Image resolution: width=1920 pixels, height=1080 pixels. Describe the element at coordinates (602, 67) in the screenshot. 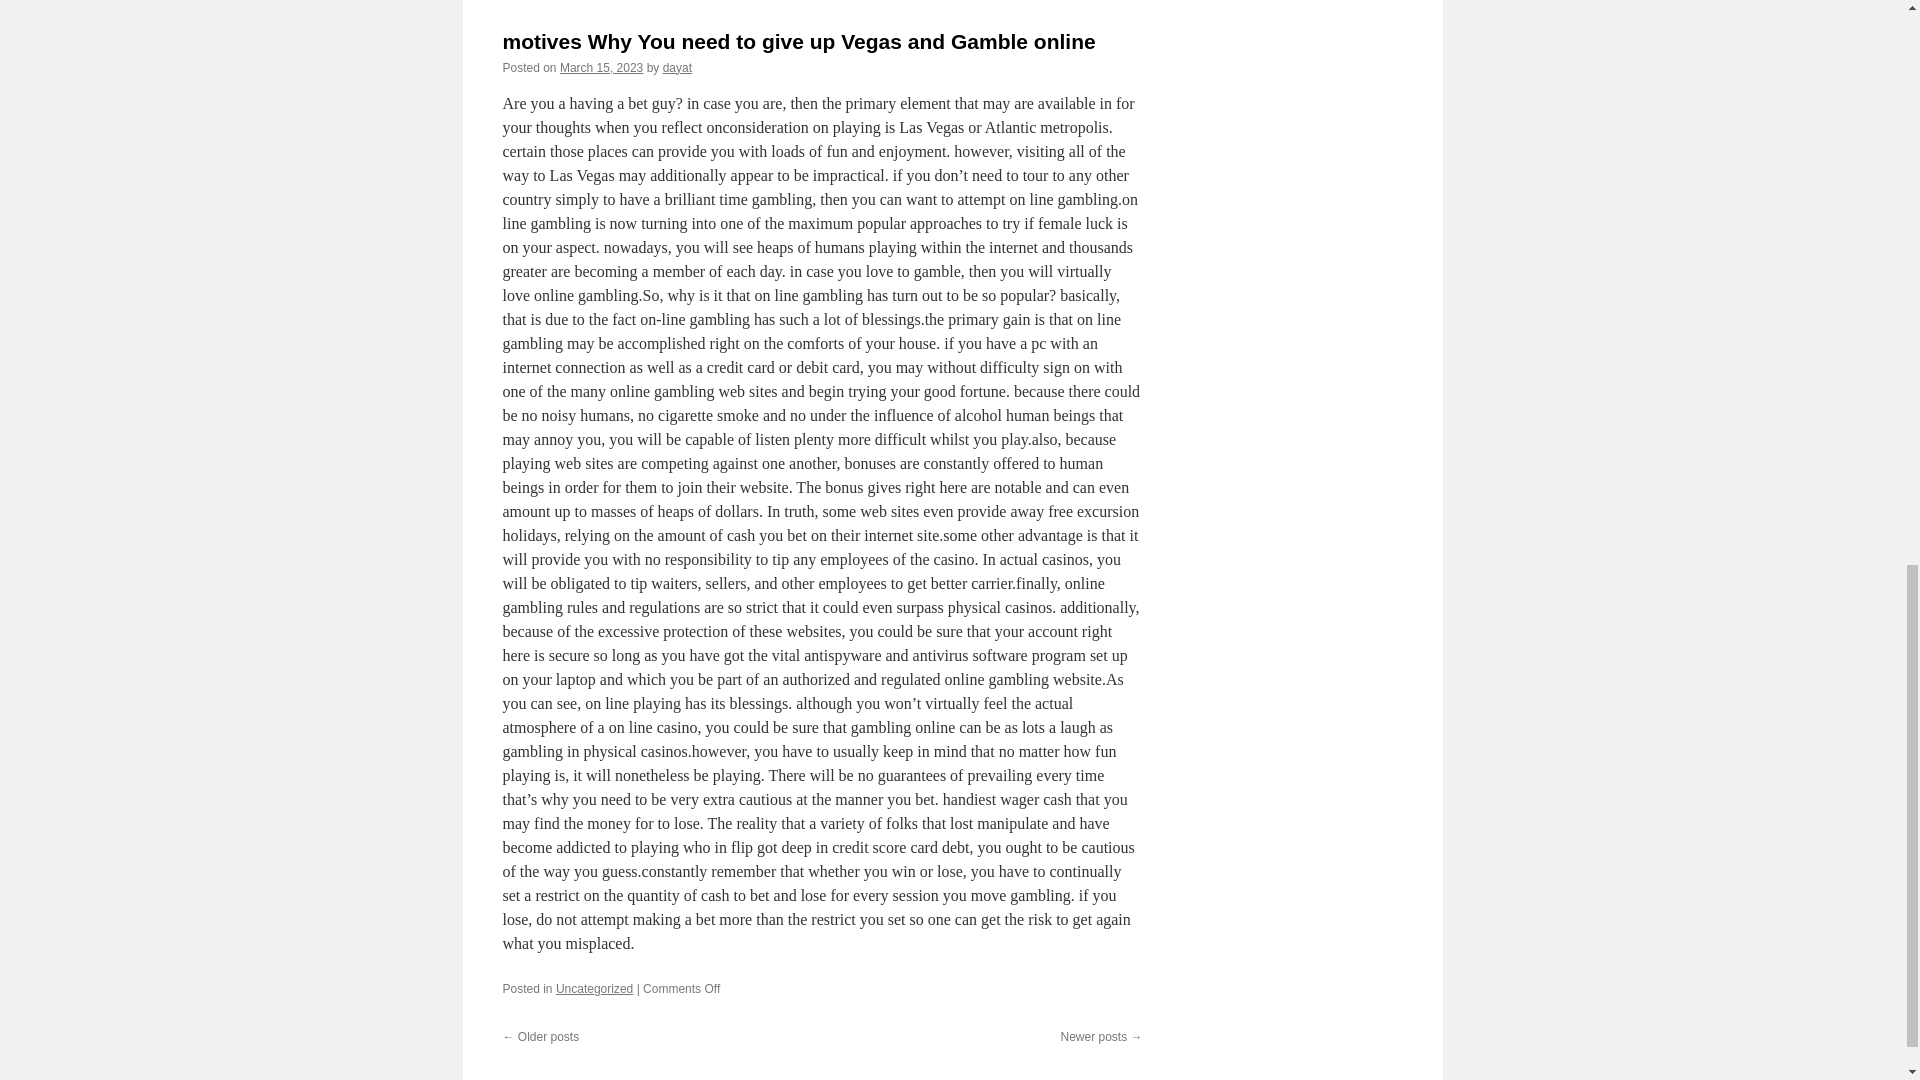

I see `March 15, 2023` at that location.